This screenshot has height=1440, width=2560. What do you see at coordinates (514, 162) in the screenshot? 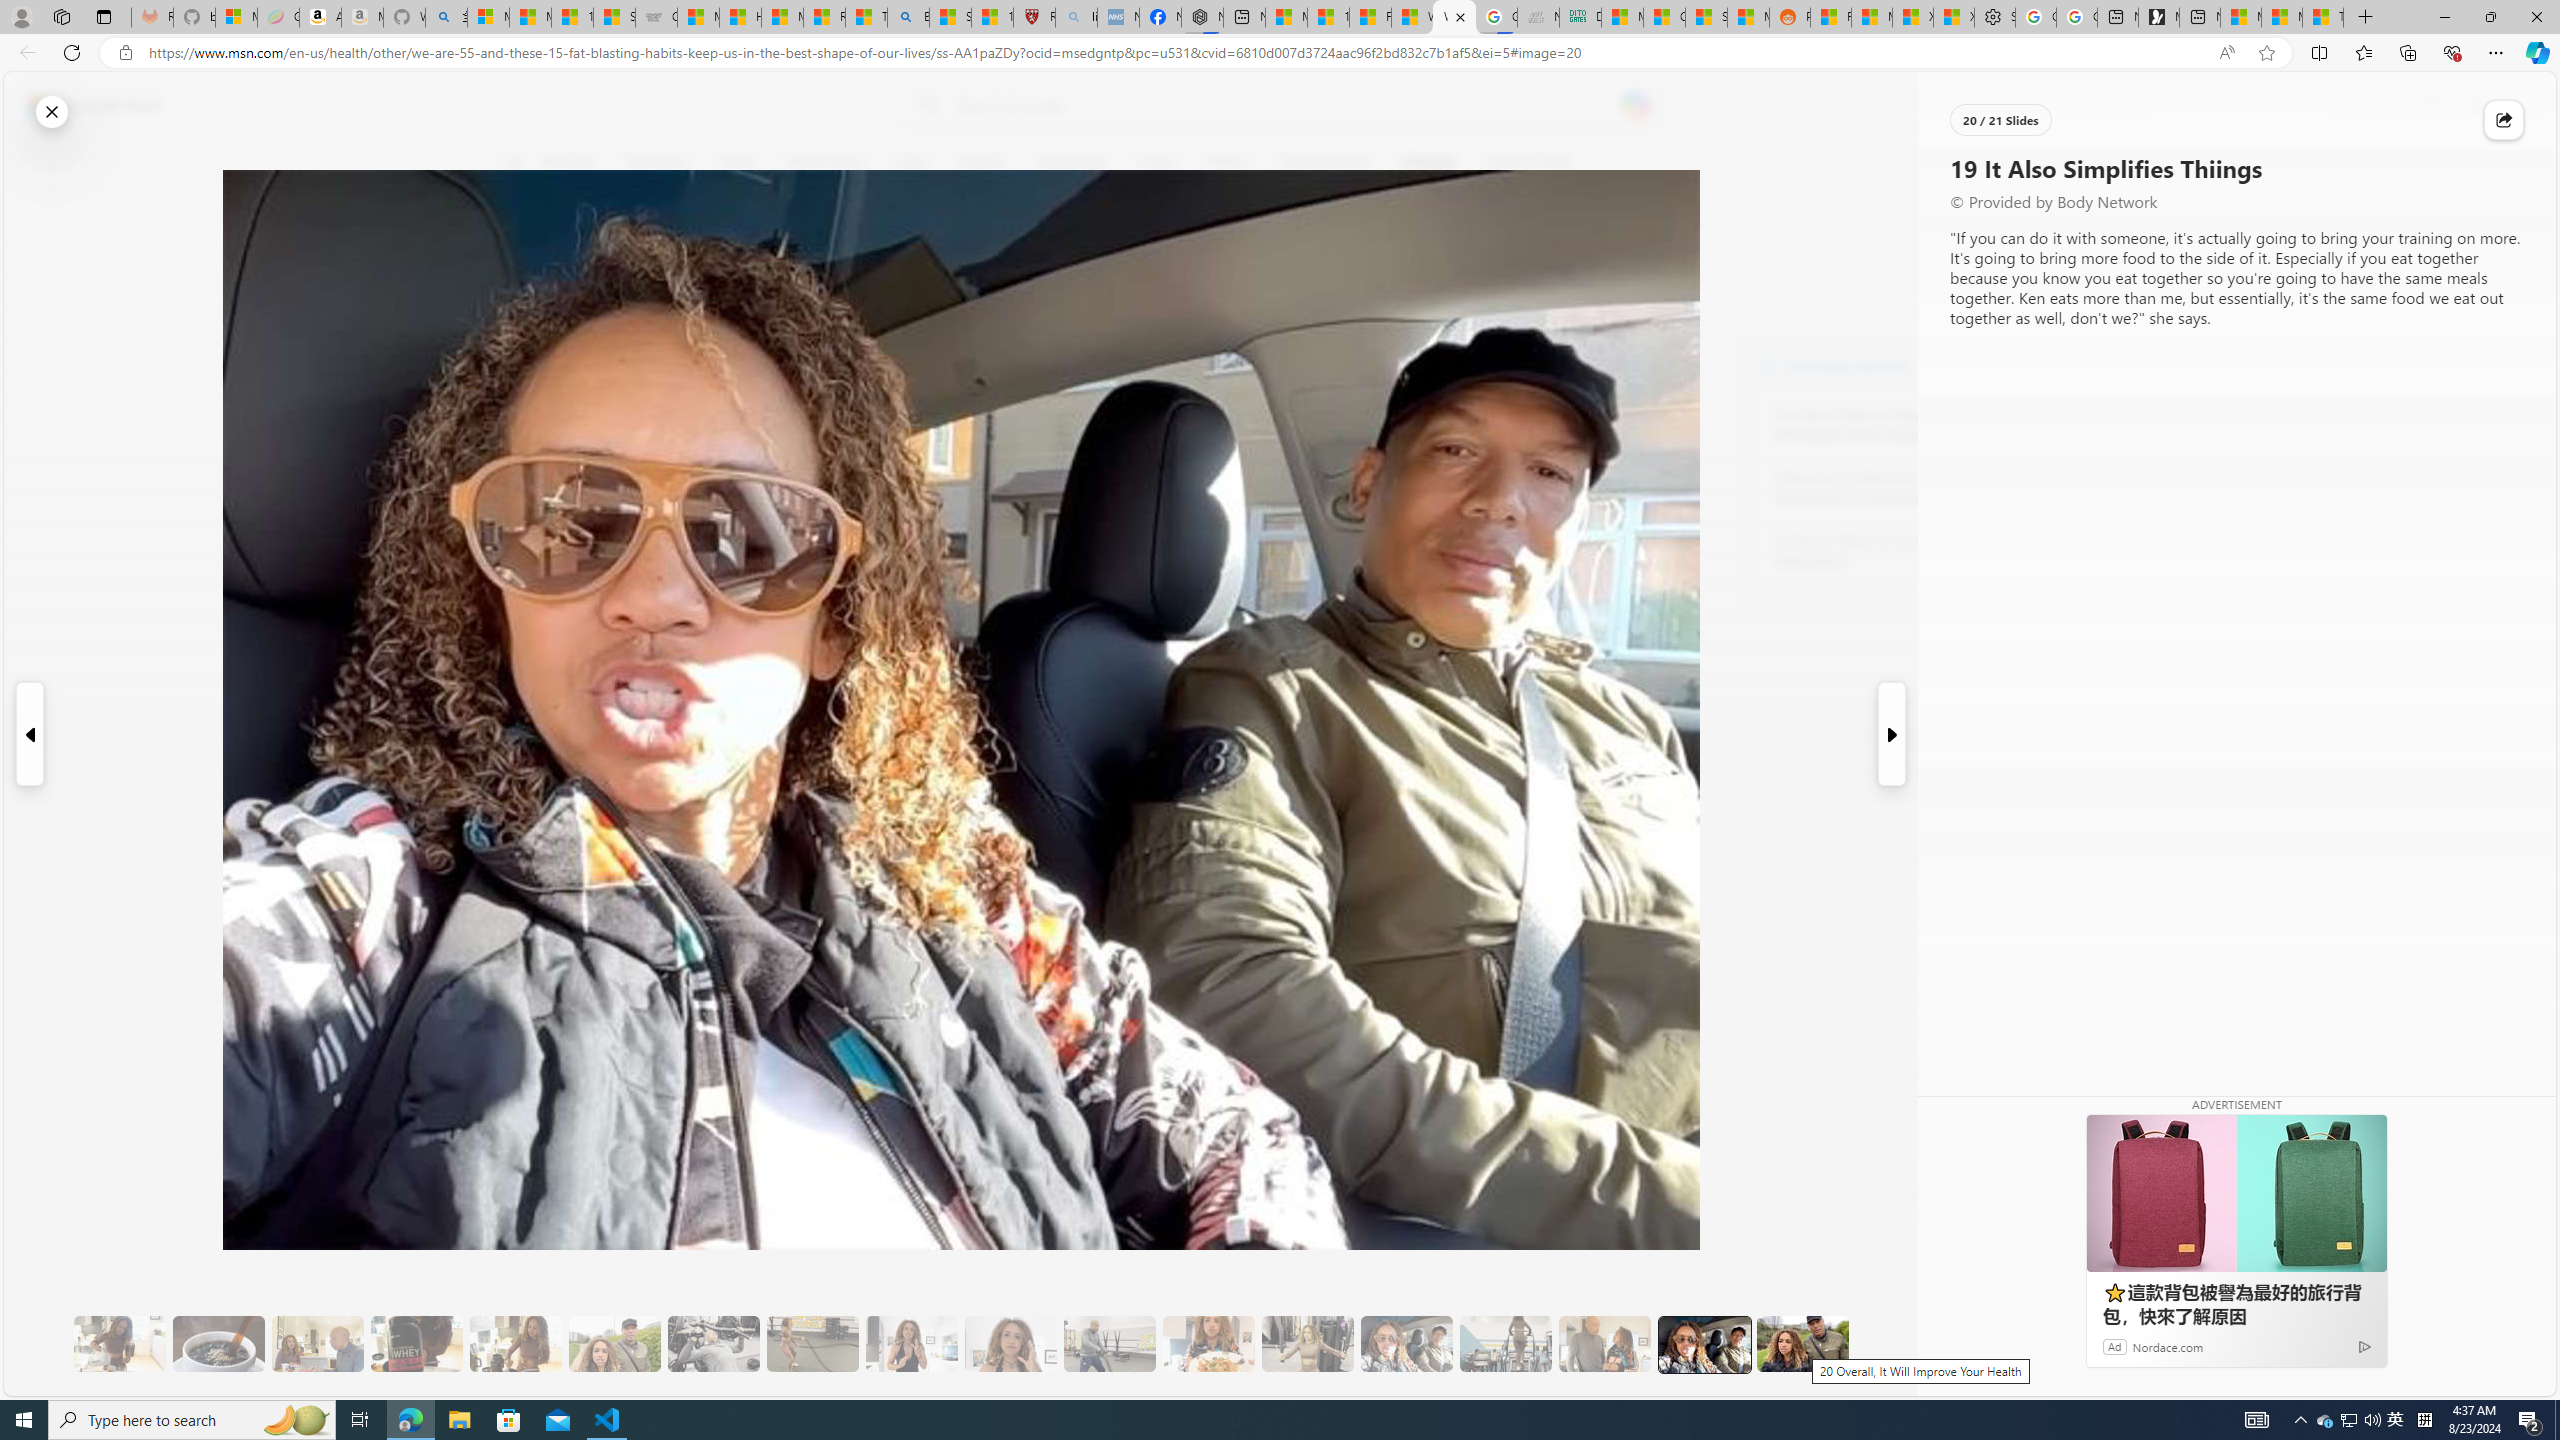
I see `Open navigation menu` at bounding box center [514, 162].